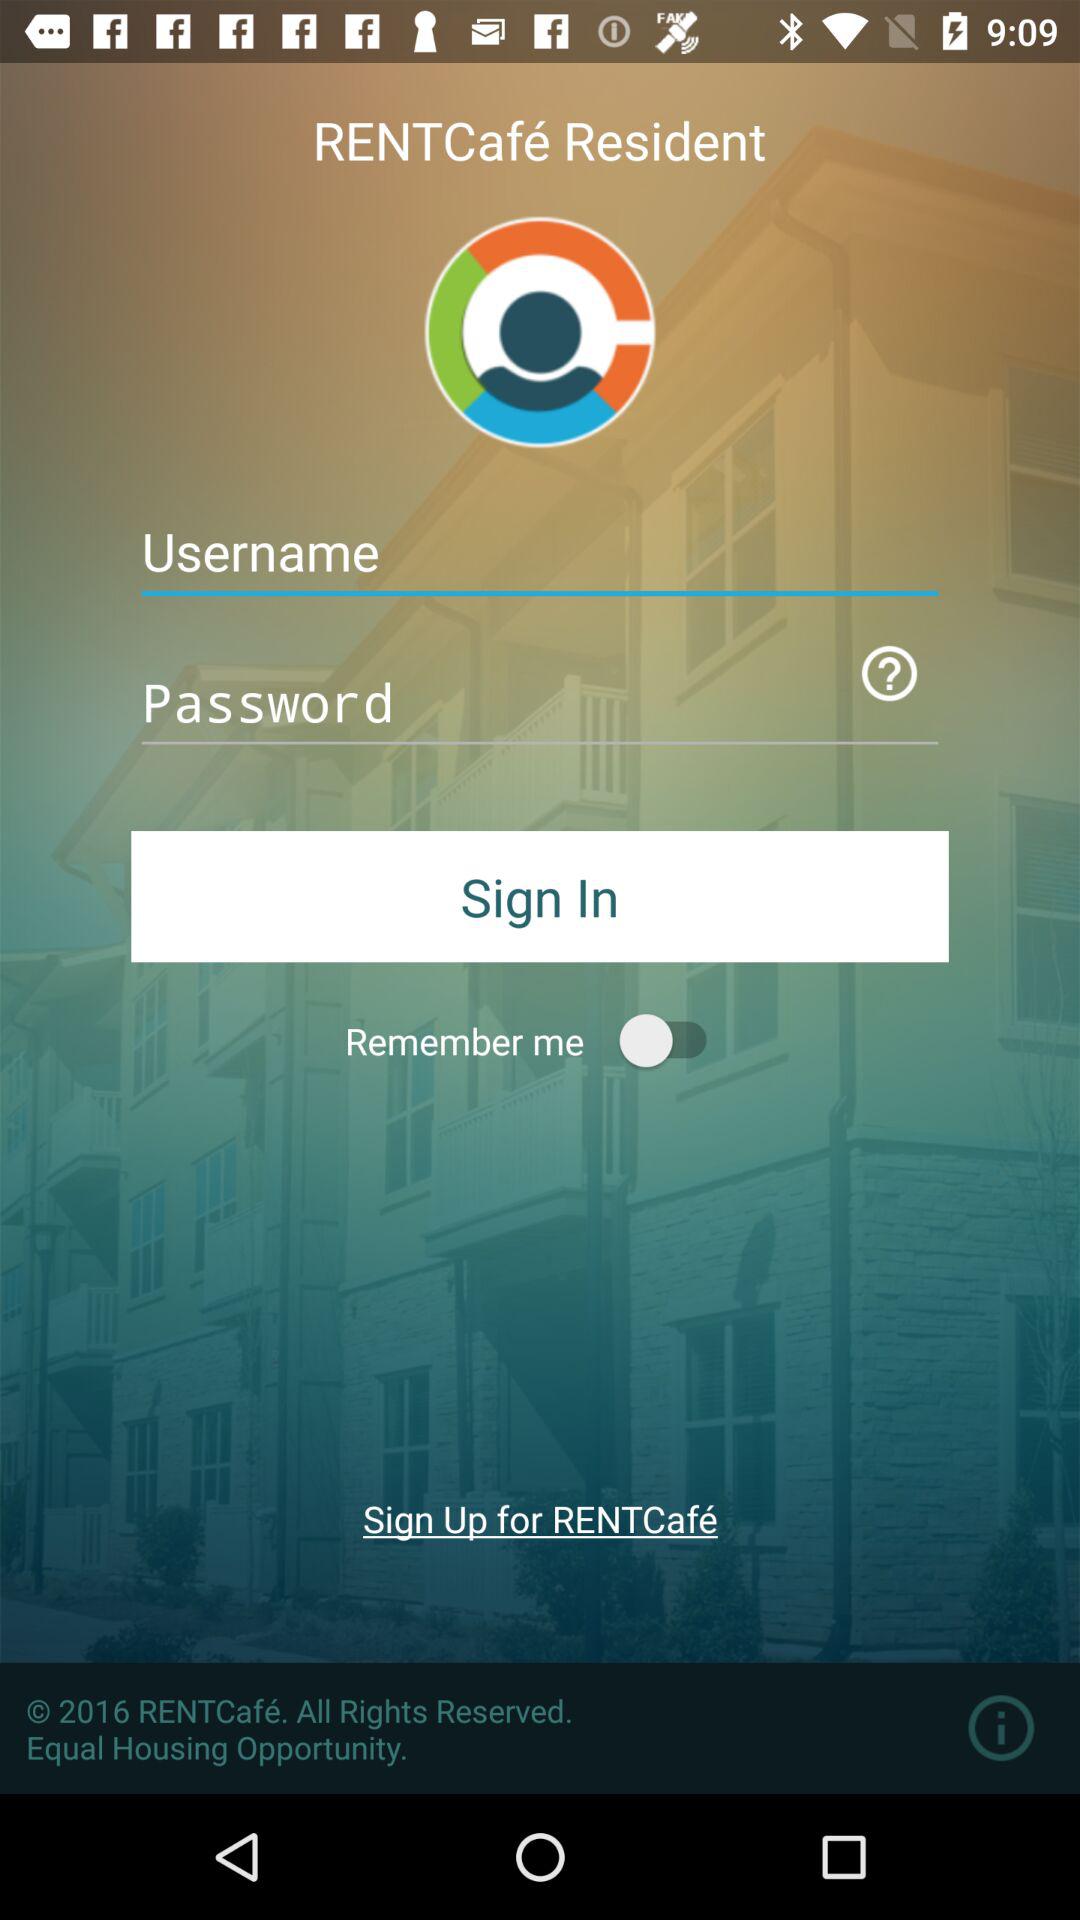  Describe the element at coordinates (672, 1040) in the screenshot. I see `toggle remember me selection` at that location.